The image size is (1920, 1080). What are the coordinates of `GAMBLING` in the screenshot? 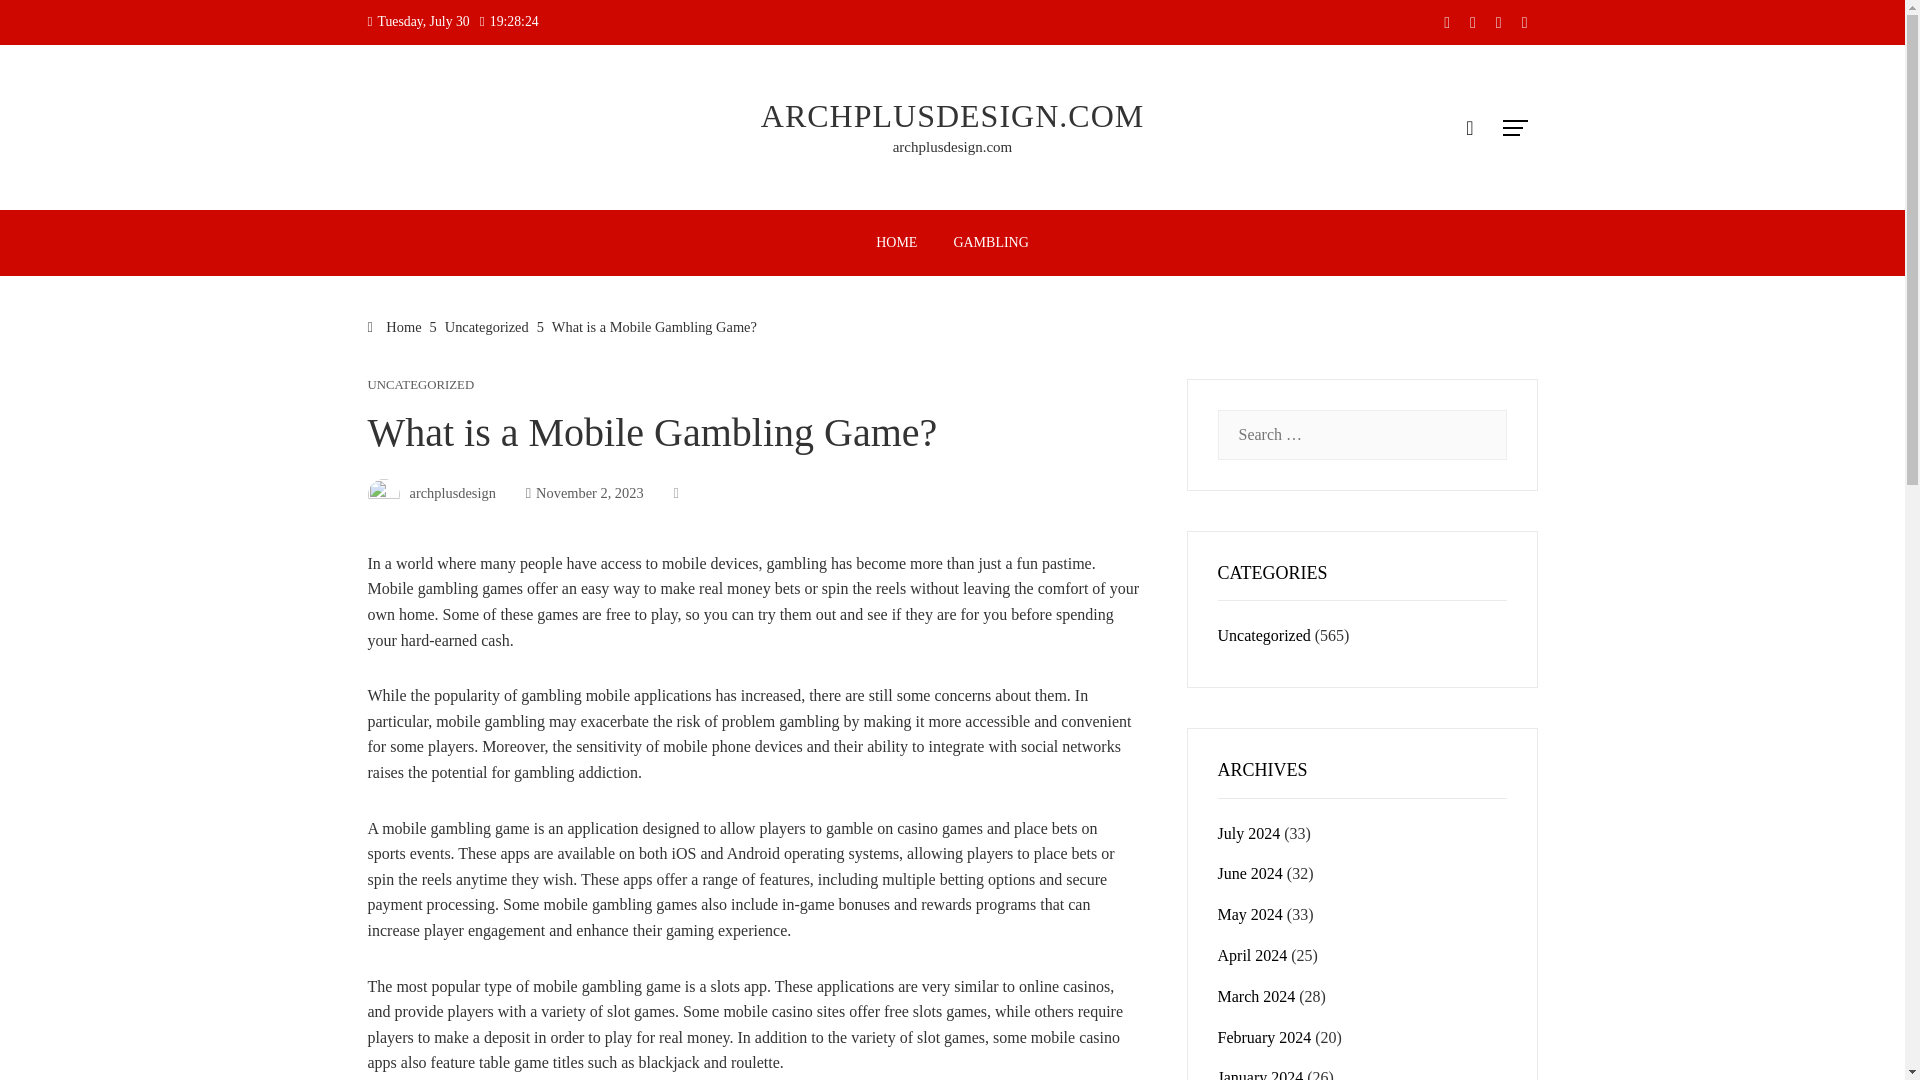 It's located at (990, 242).